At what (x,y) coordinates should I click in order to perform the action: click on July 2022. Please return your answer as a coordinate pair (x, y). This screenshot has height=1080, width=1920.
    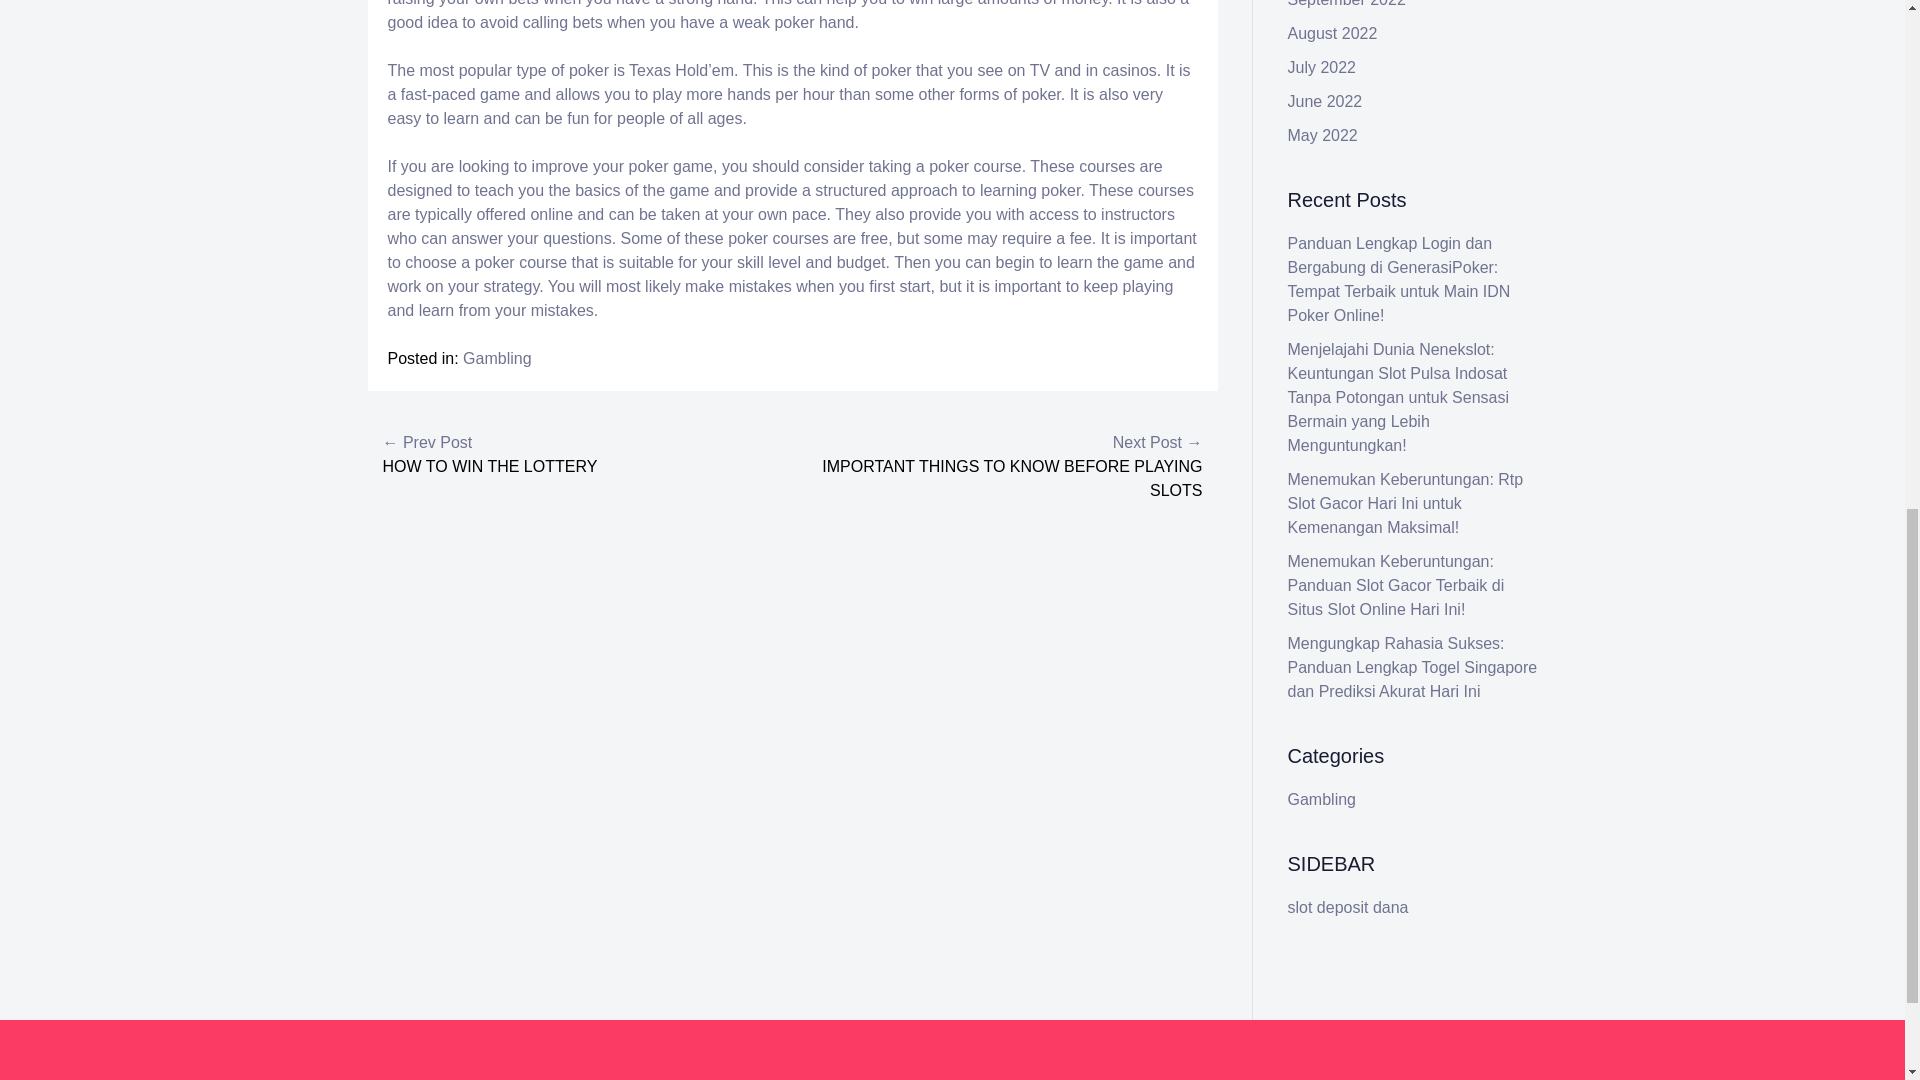
    Looking at the image, I should click on (1322, 67).